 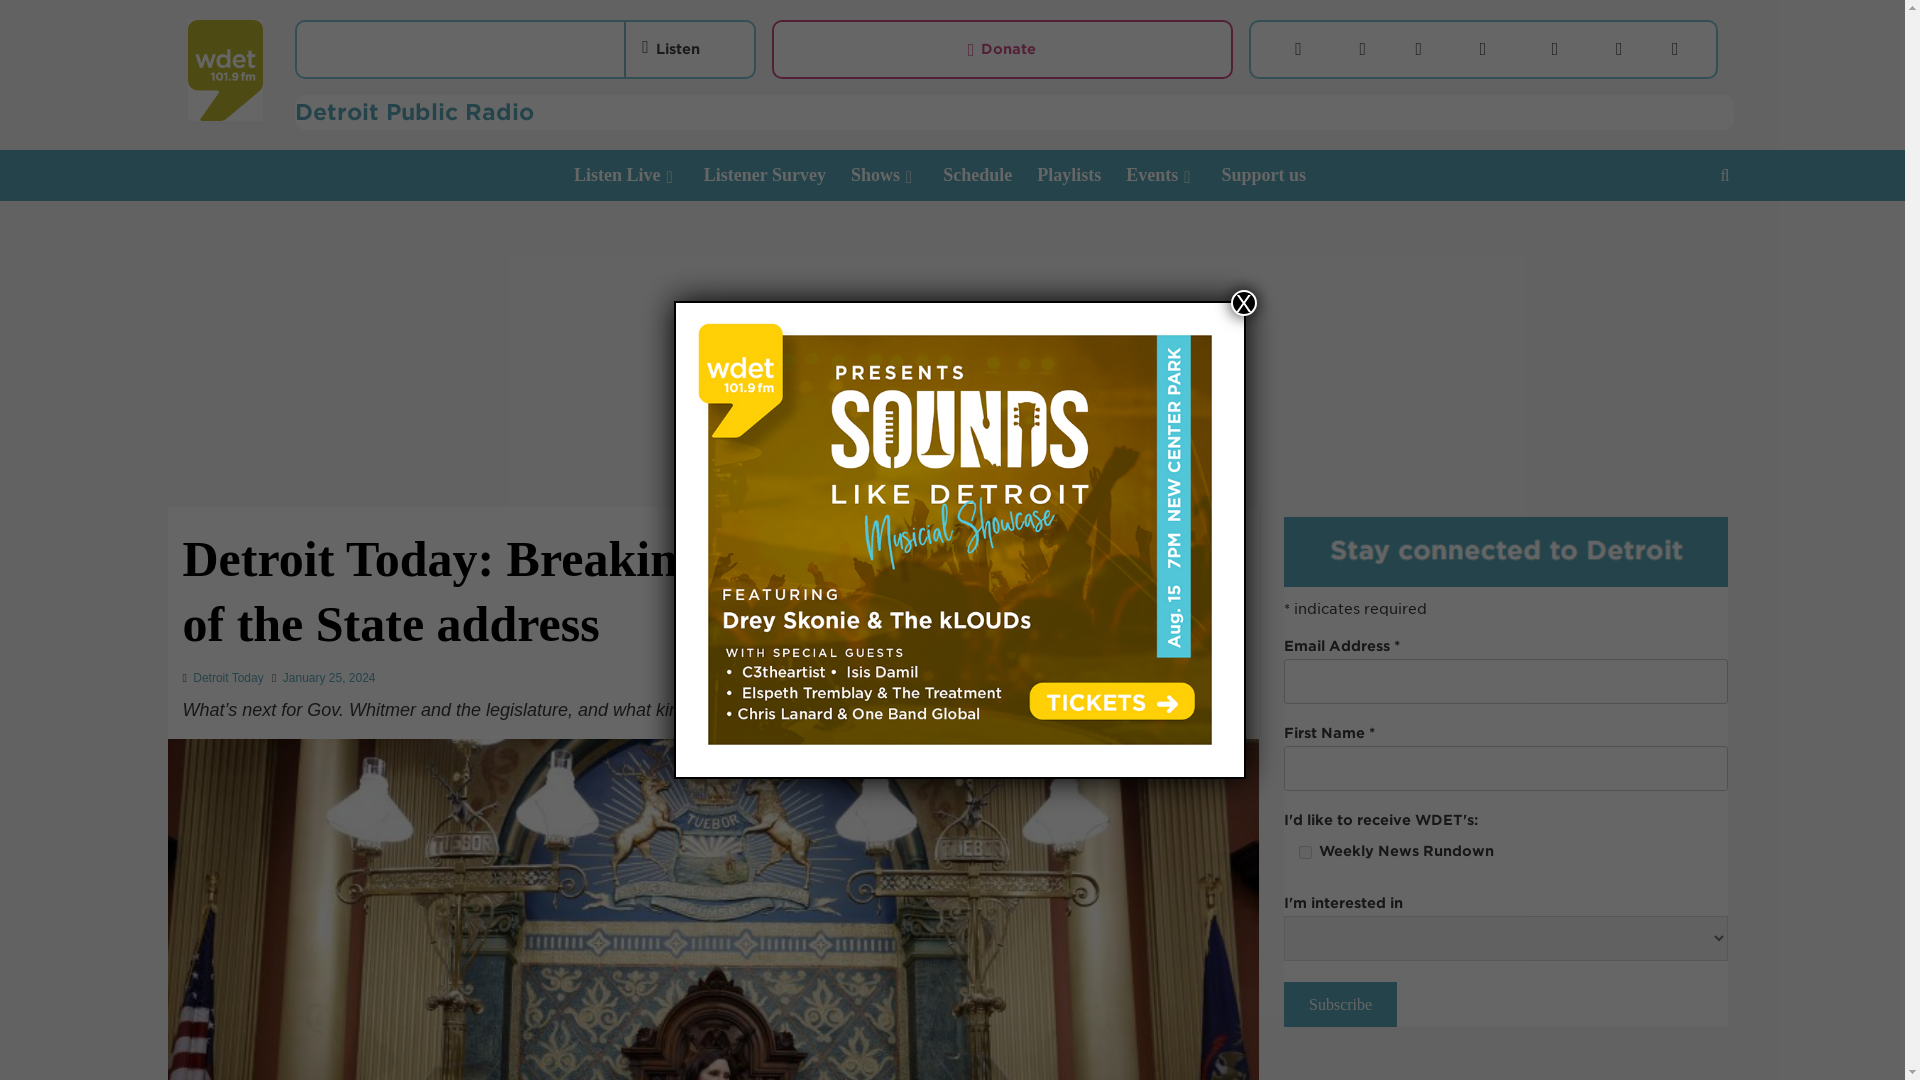 What do you see at coordinates (896, 175) in the screenshot?
I see `Shows` at bounding box center [896, 175].